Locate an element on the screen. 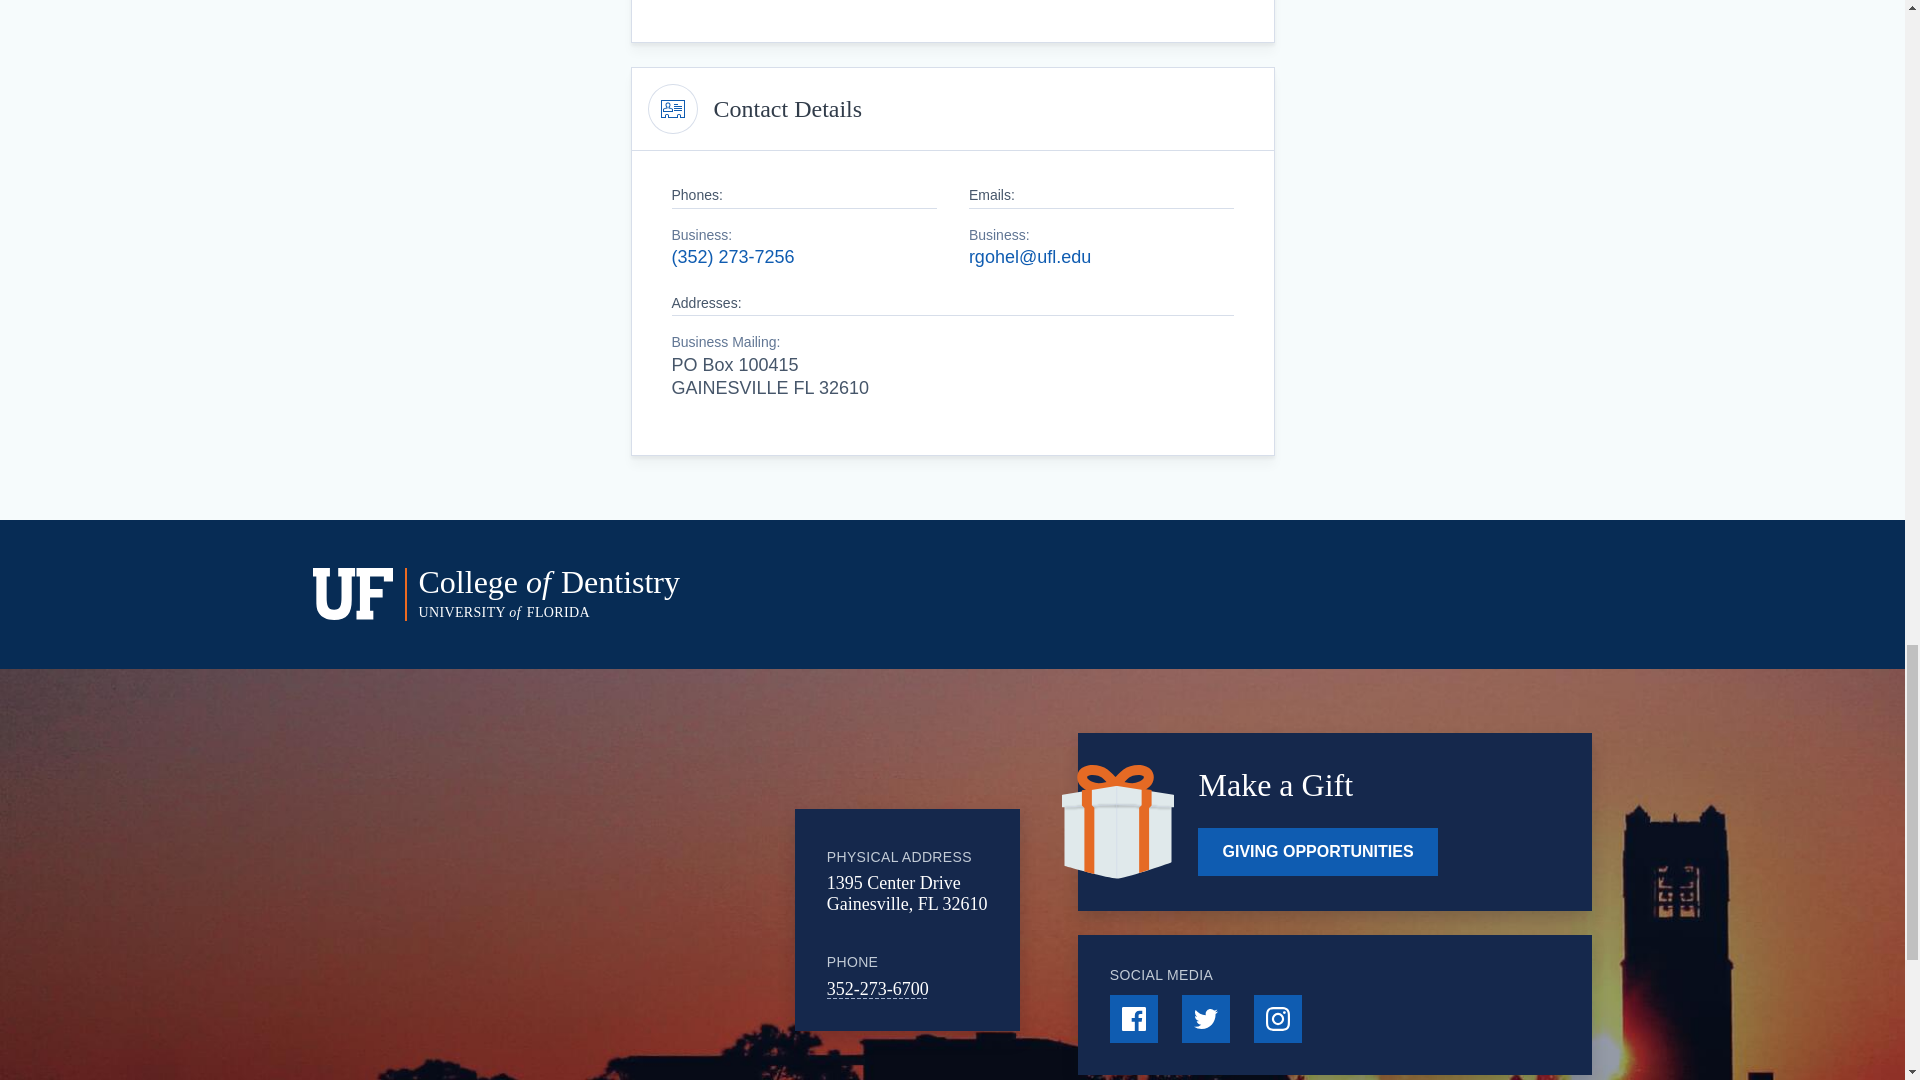  Google Maps Embed is located at coordinates (631, 910).